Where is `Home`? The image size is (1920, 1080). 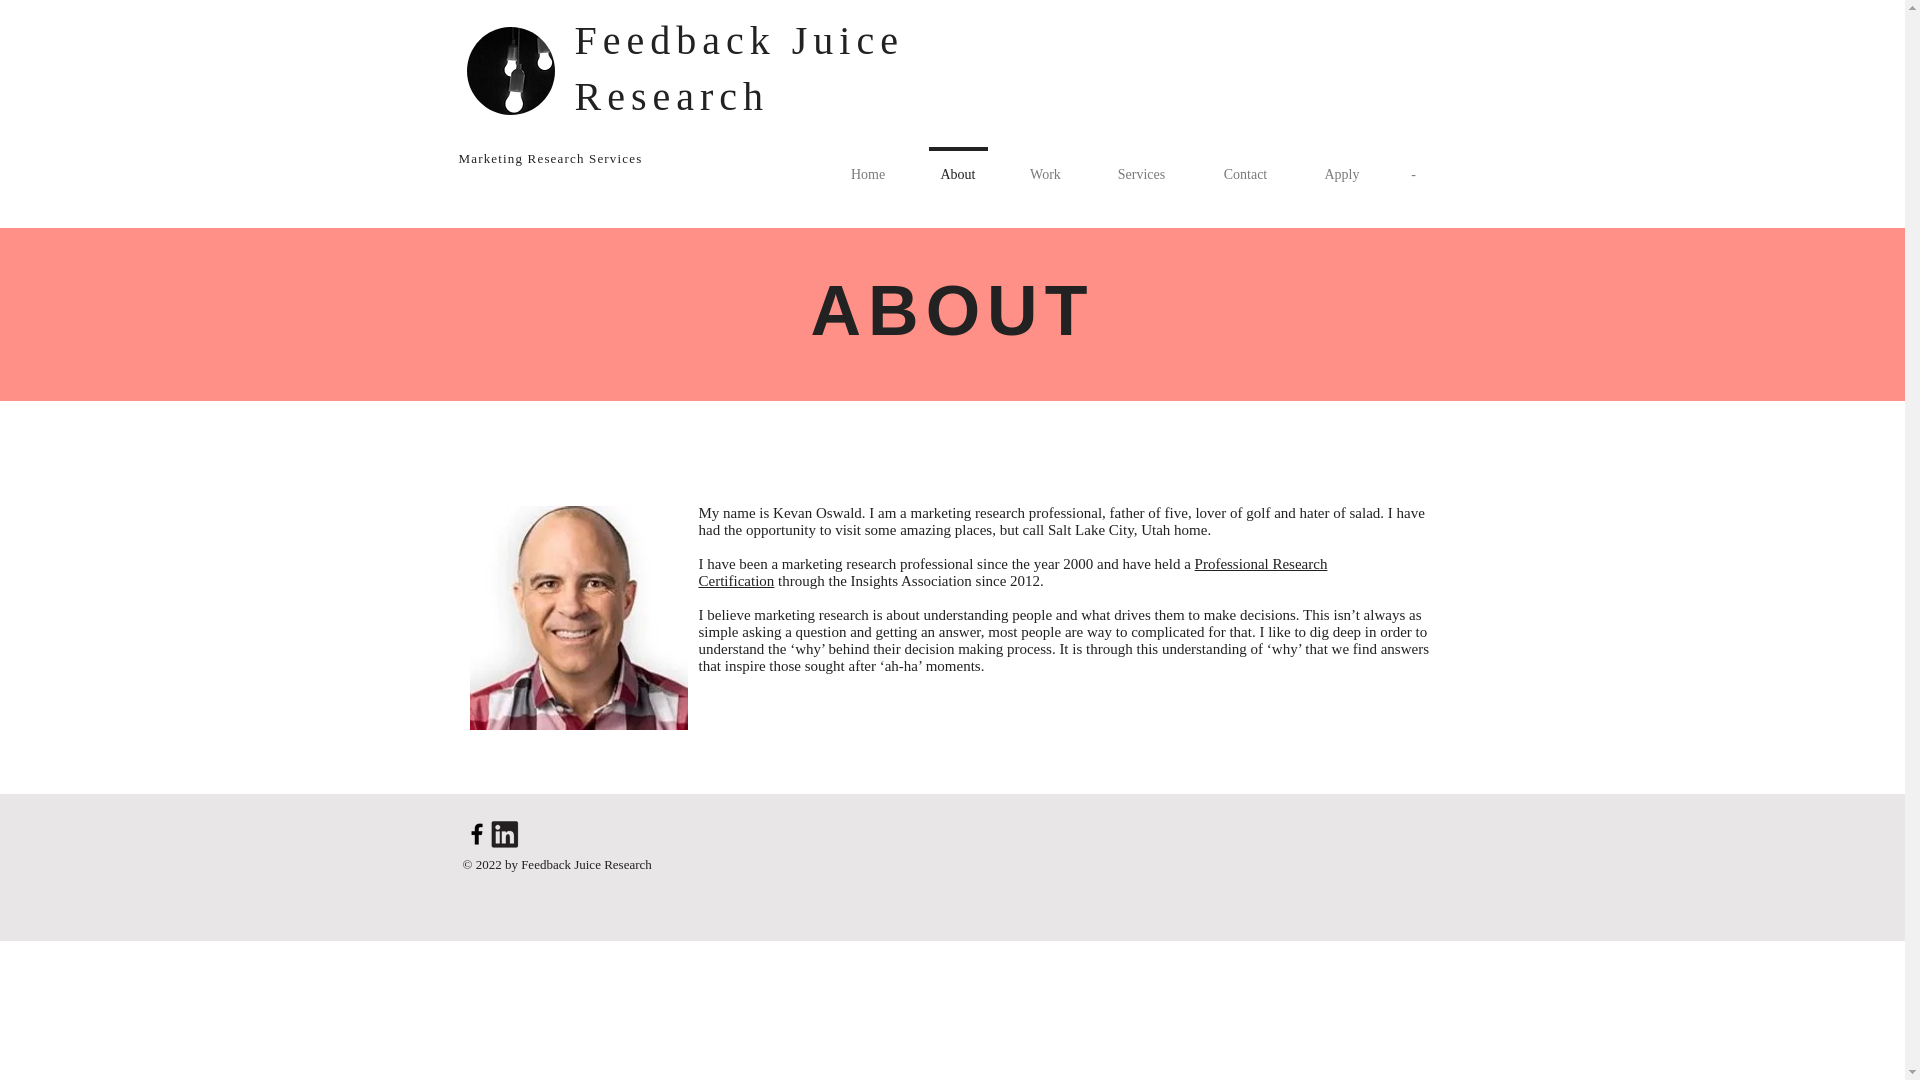
Home is located at coordinates (867, 165).